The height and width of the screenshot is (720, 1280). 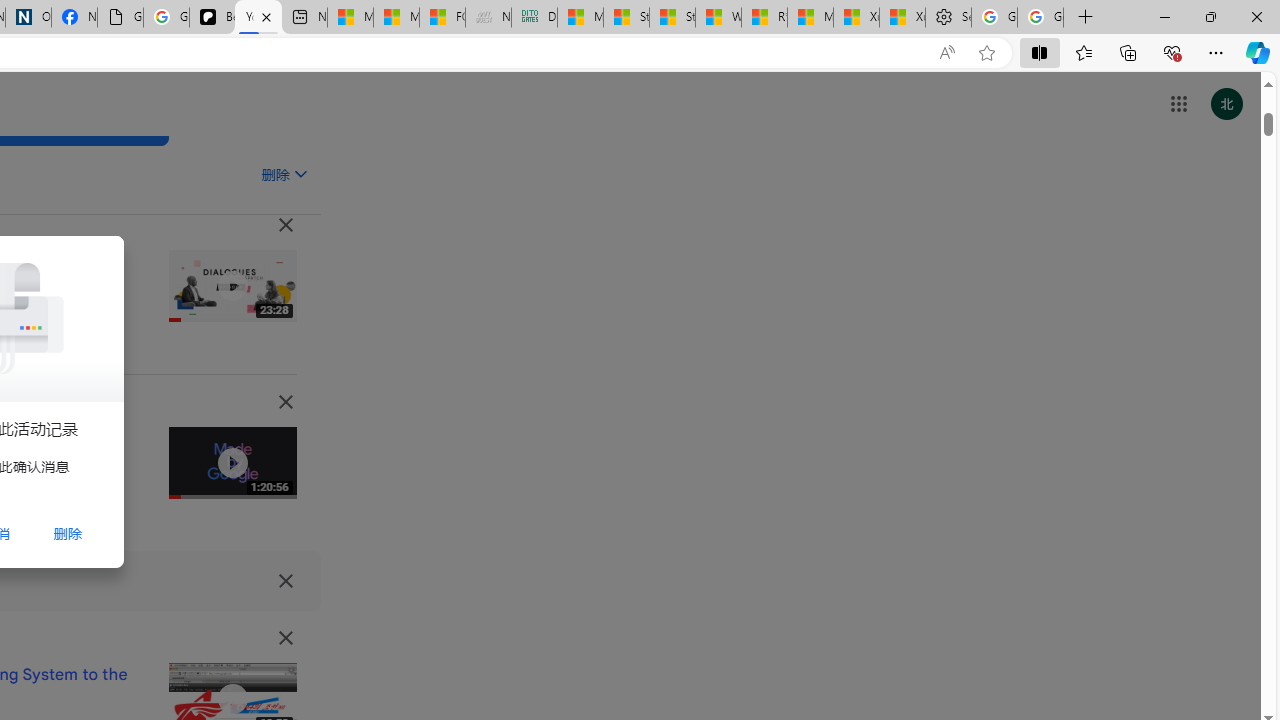 I want to click on Class: TjcpUd NMm5M, so click(x=285, y=638).